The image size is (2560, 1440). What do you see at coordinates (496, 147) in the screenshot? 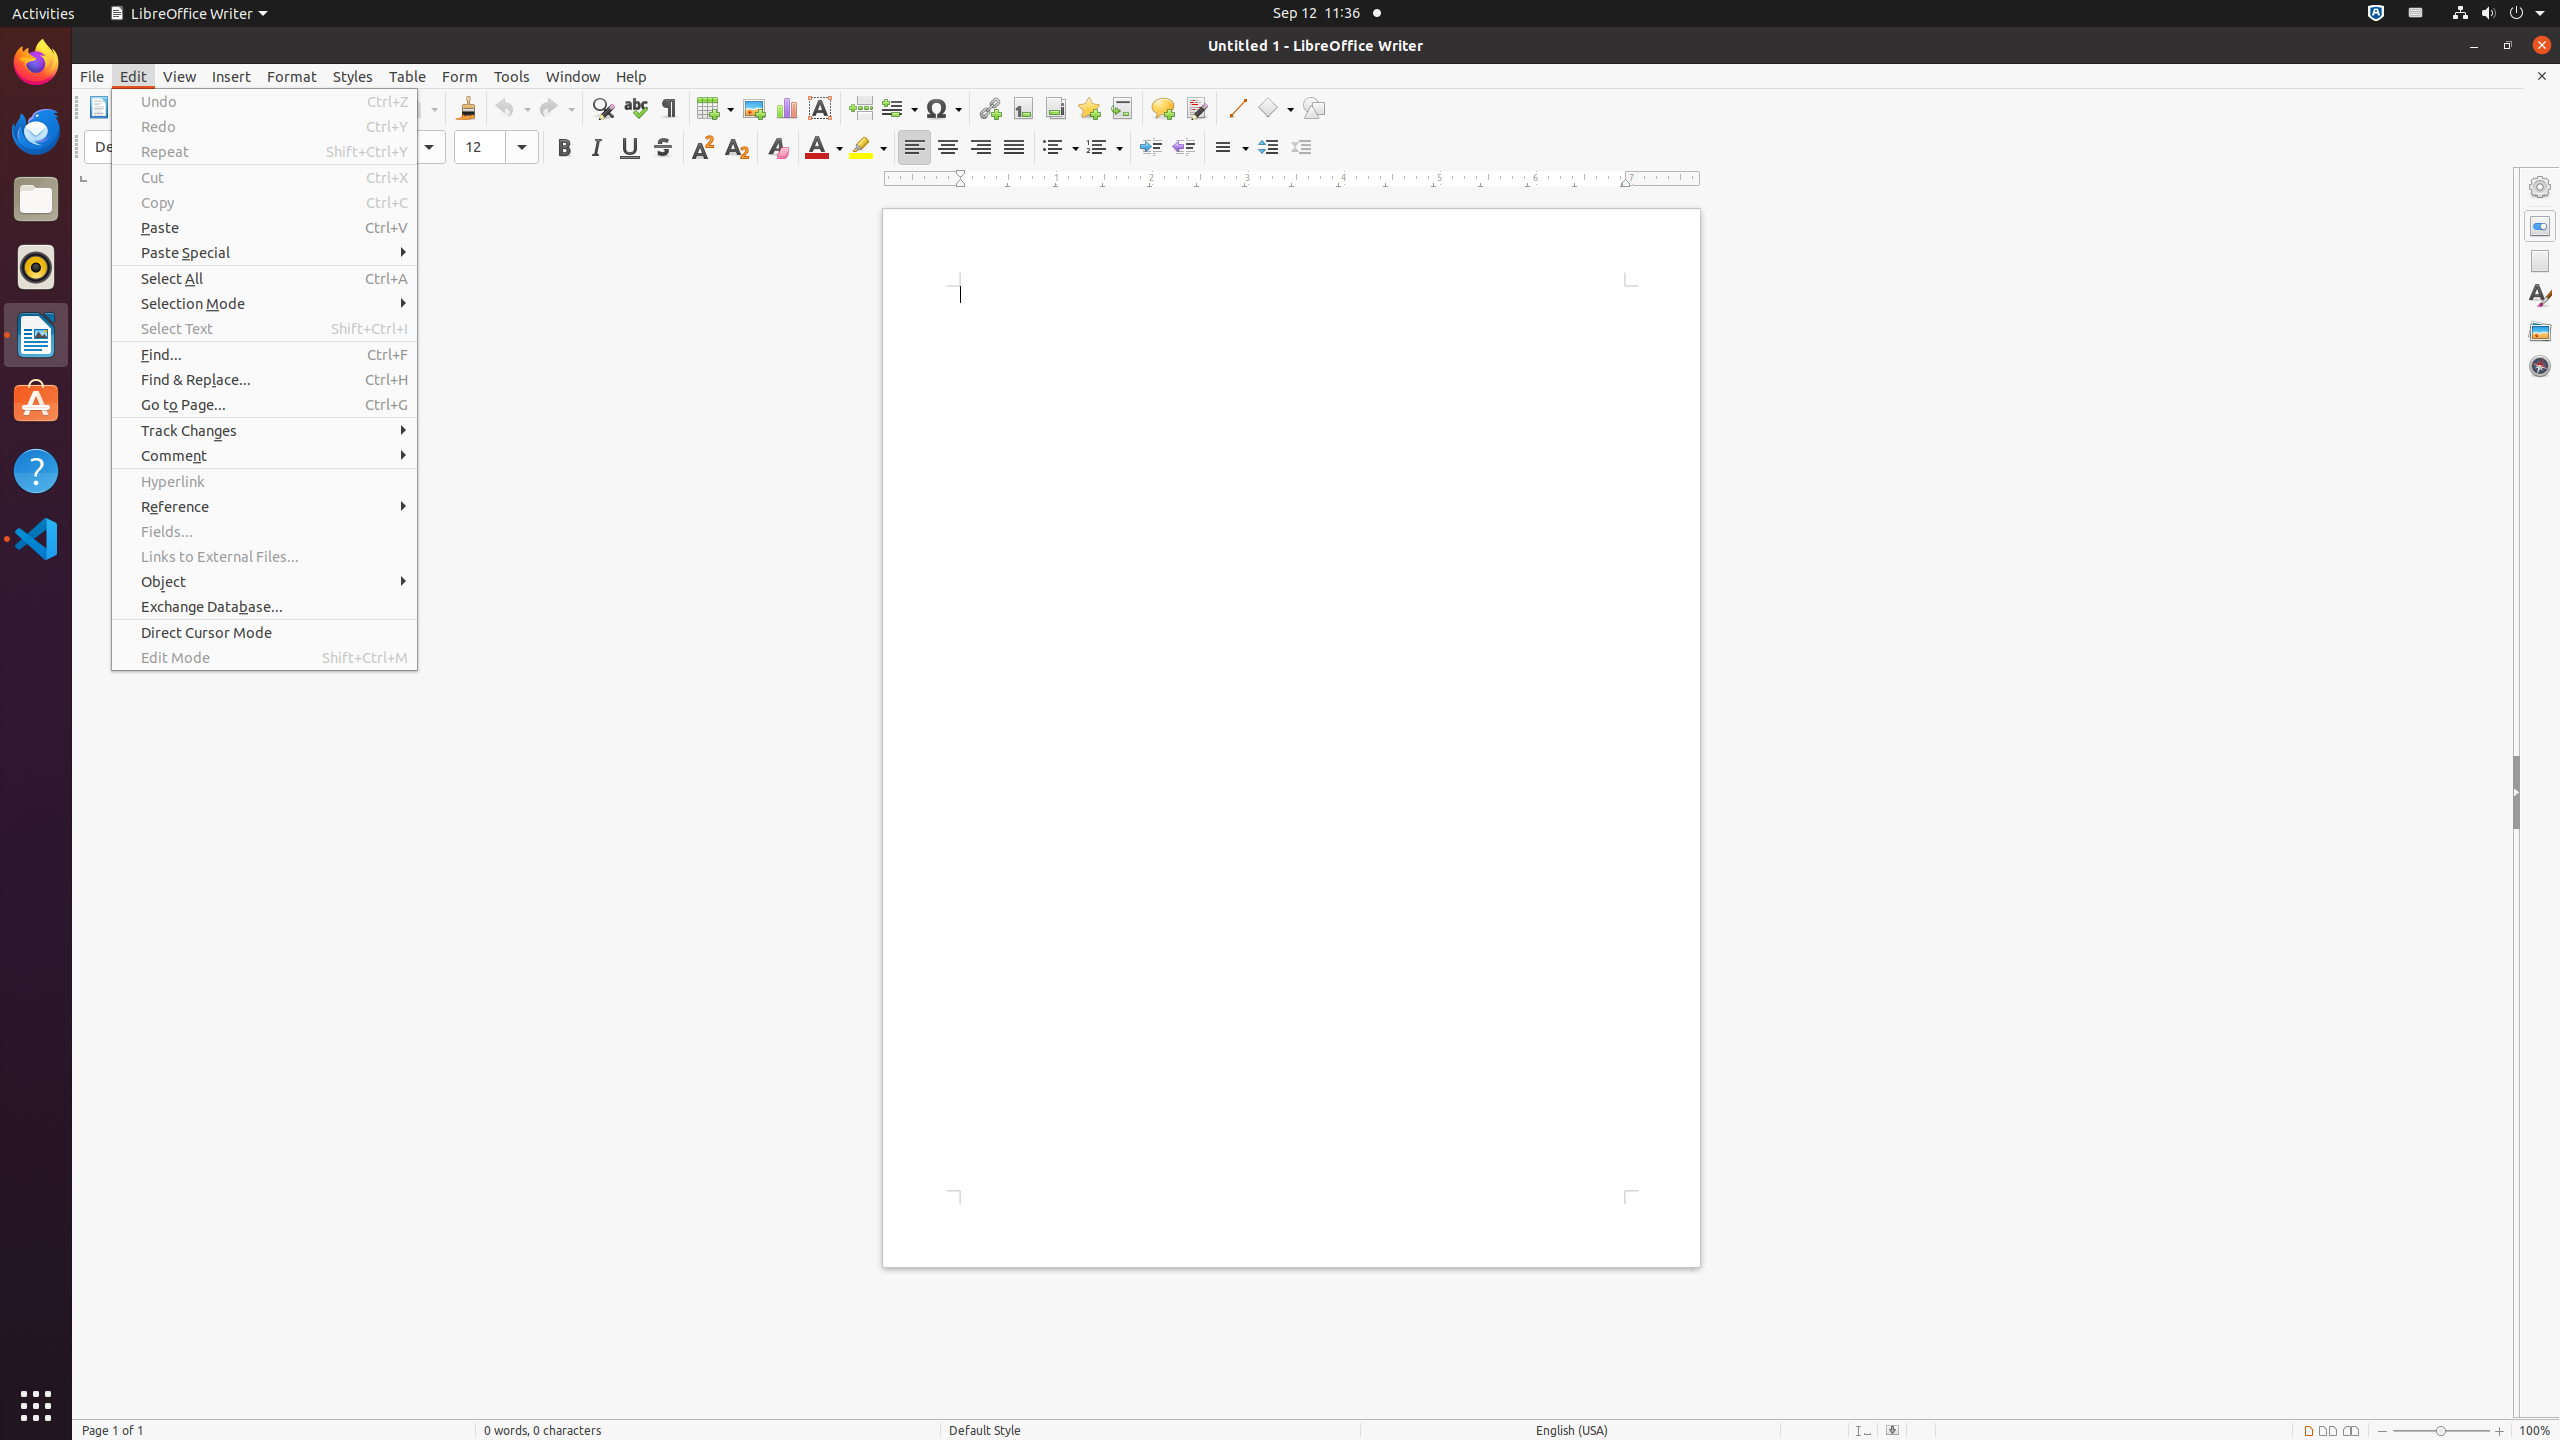
I see `Font Size` at bounding box center [496, 147].